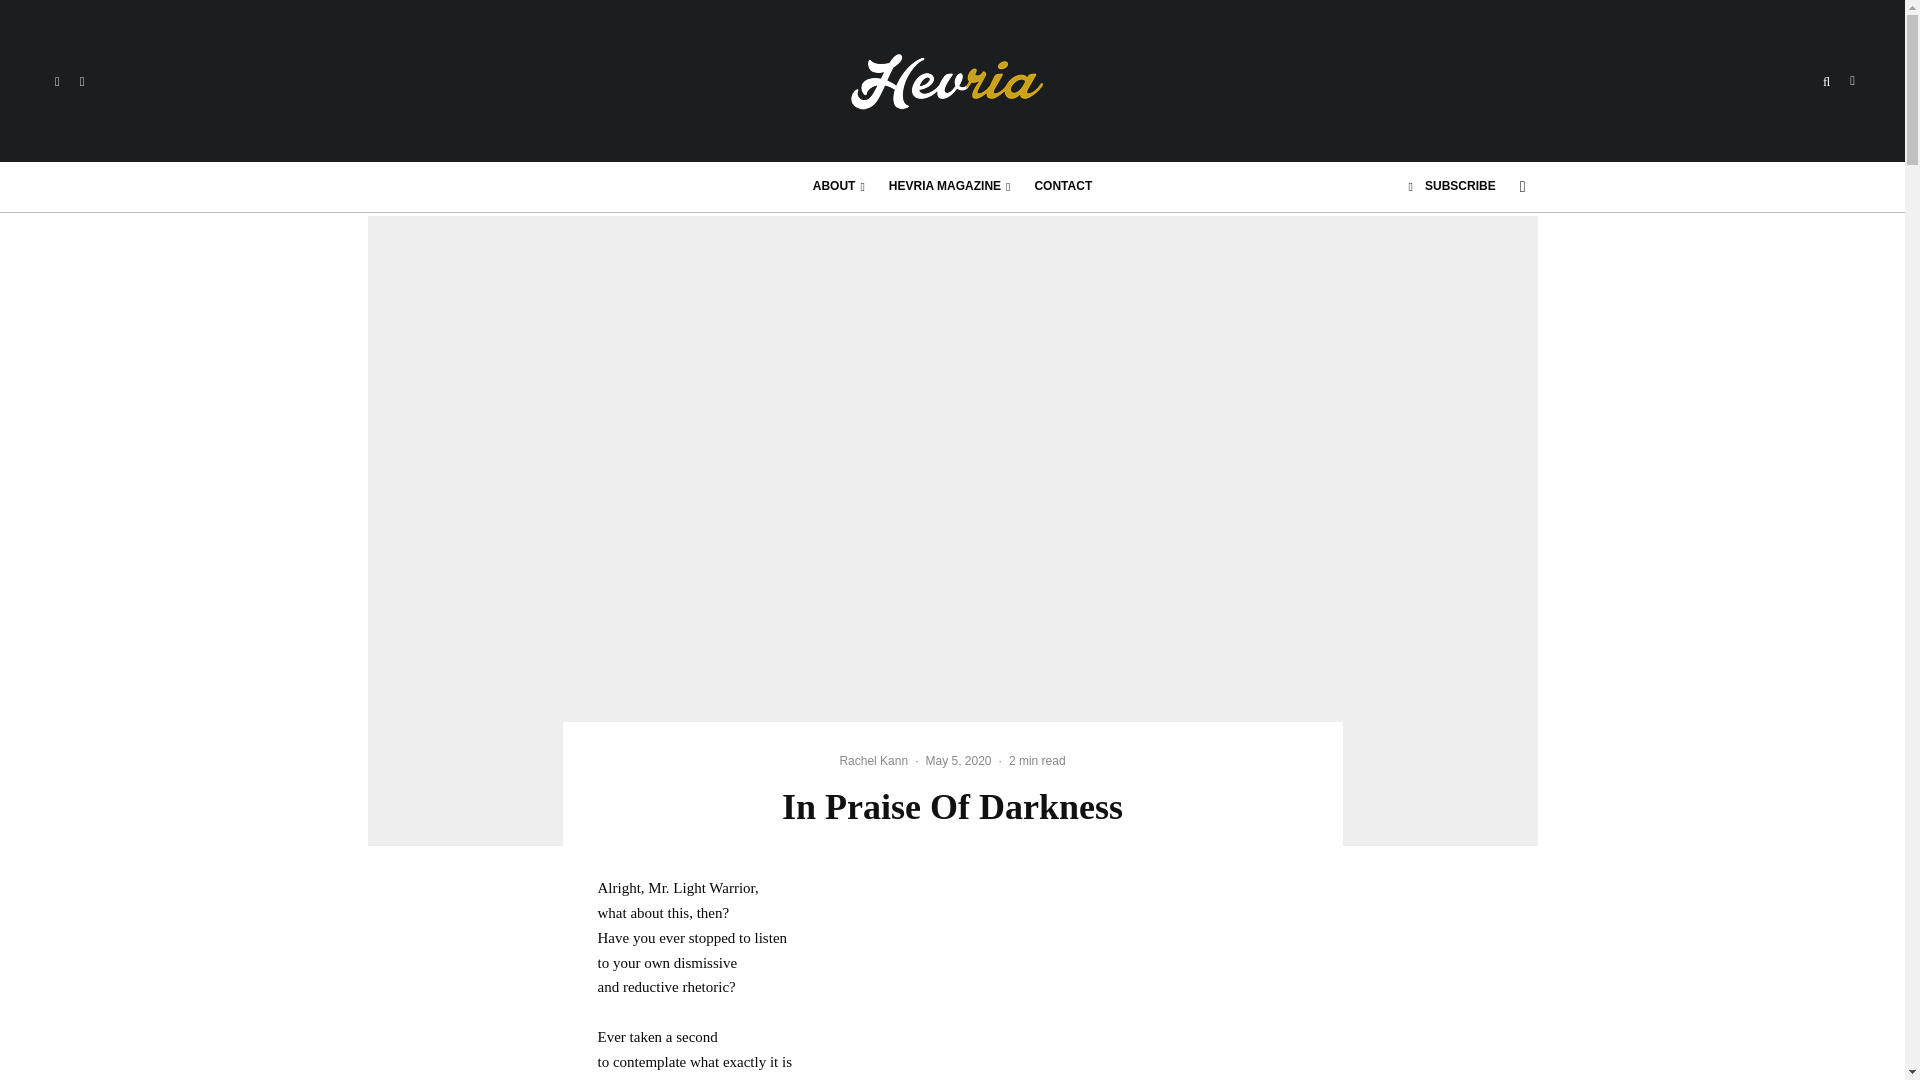 The height and width of the screenshot is (1080, 1920). Describe the element at coordinates (838, 186) in the screenshot. I see `ABOUT` at that location.